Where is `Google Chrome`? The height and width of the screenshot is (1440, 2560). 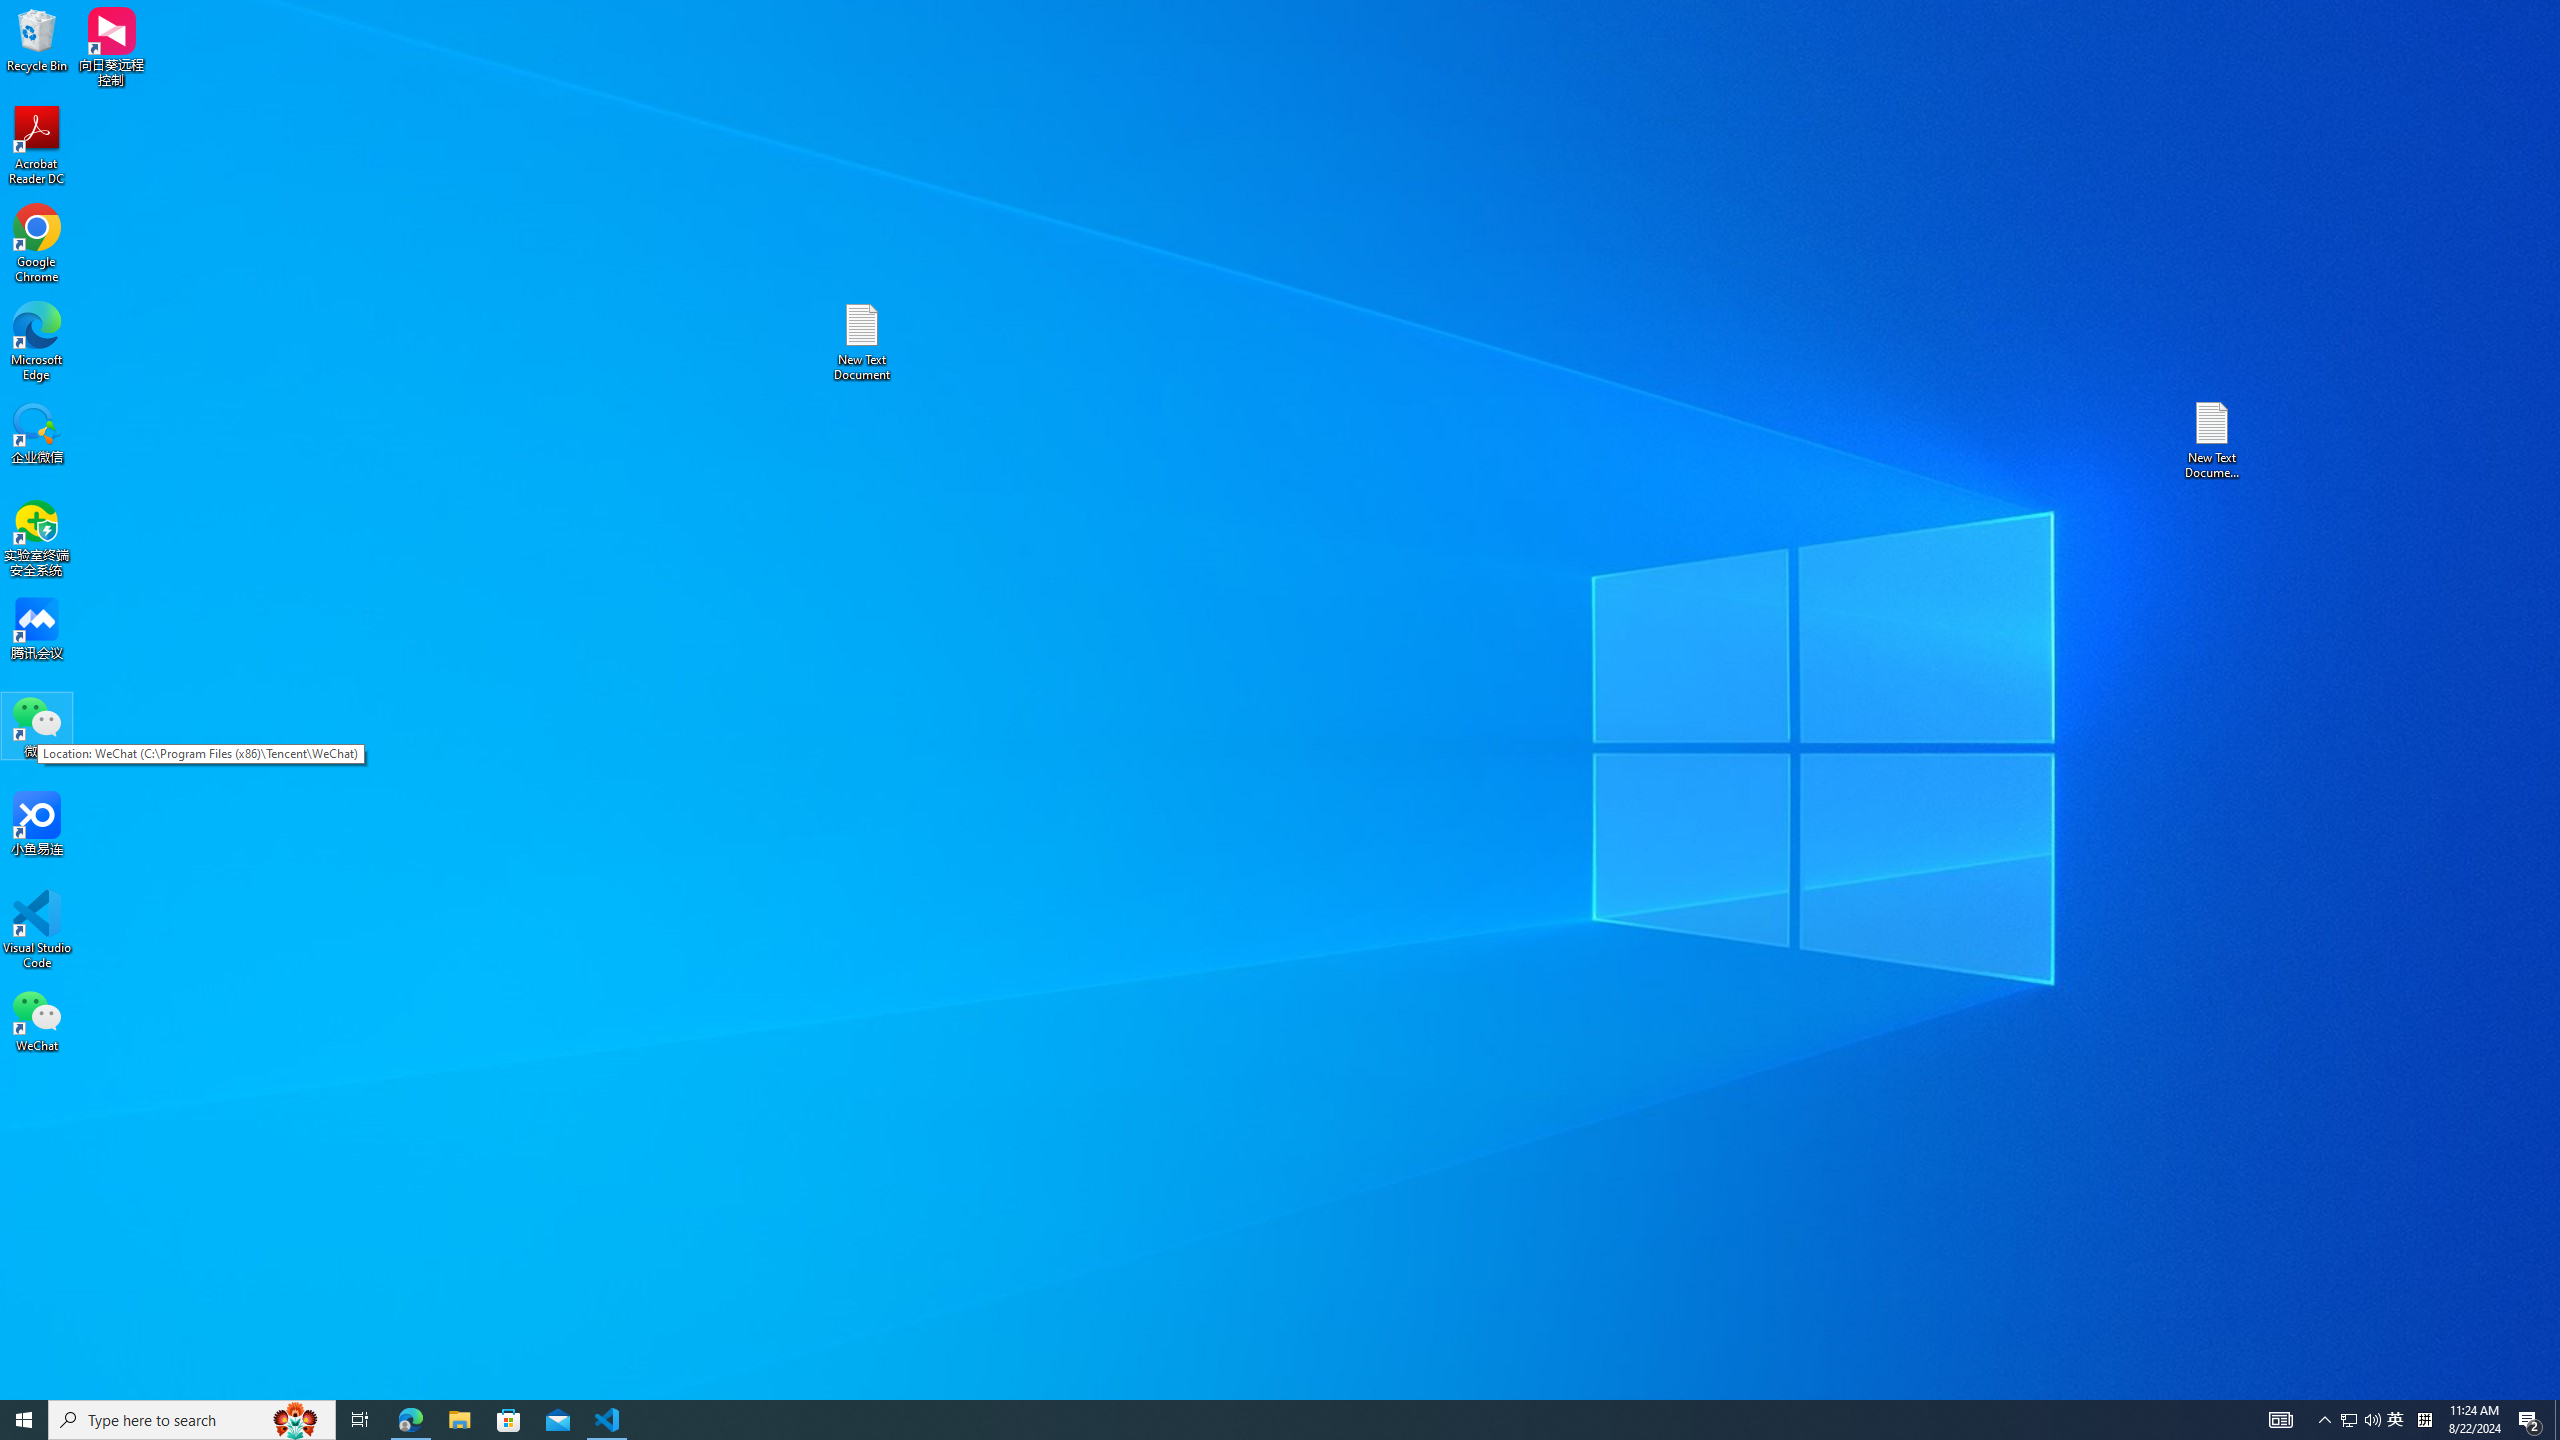
Google Chrome is located at coordinates (2396, 1420).